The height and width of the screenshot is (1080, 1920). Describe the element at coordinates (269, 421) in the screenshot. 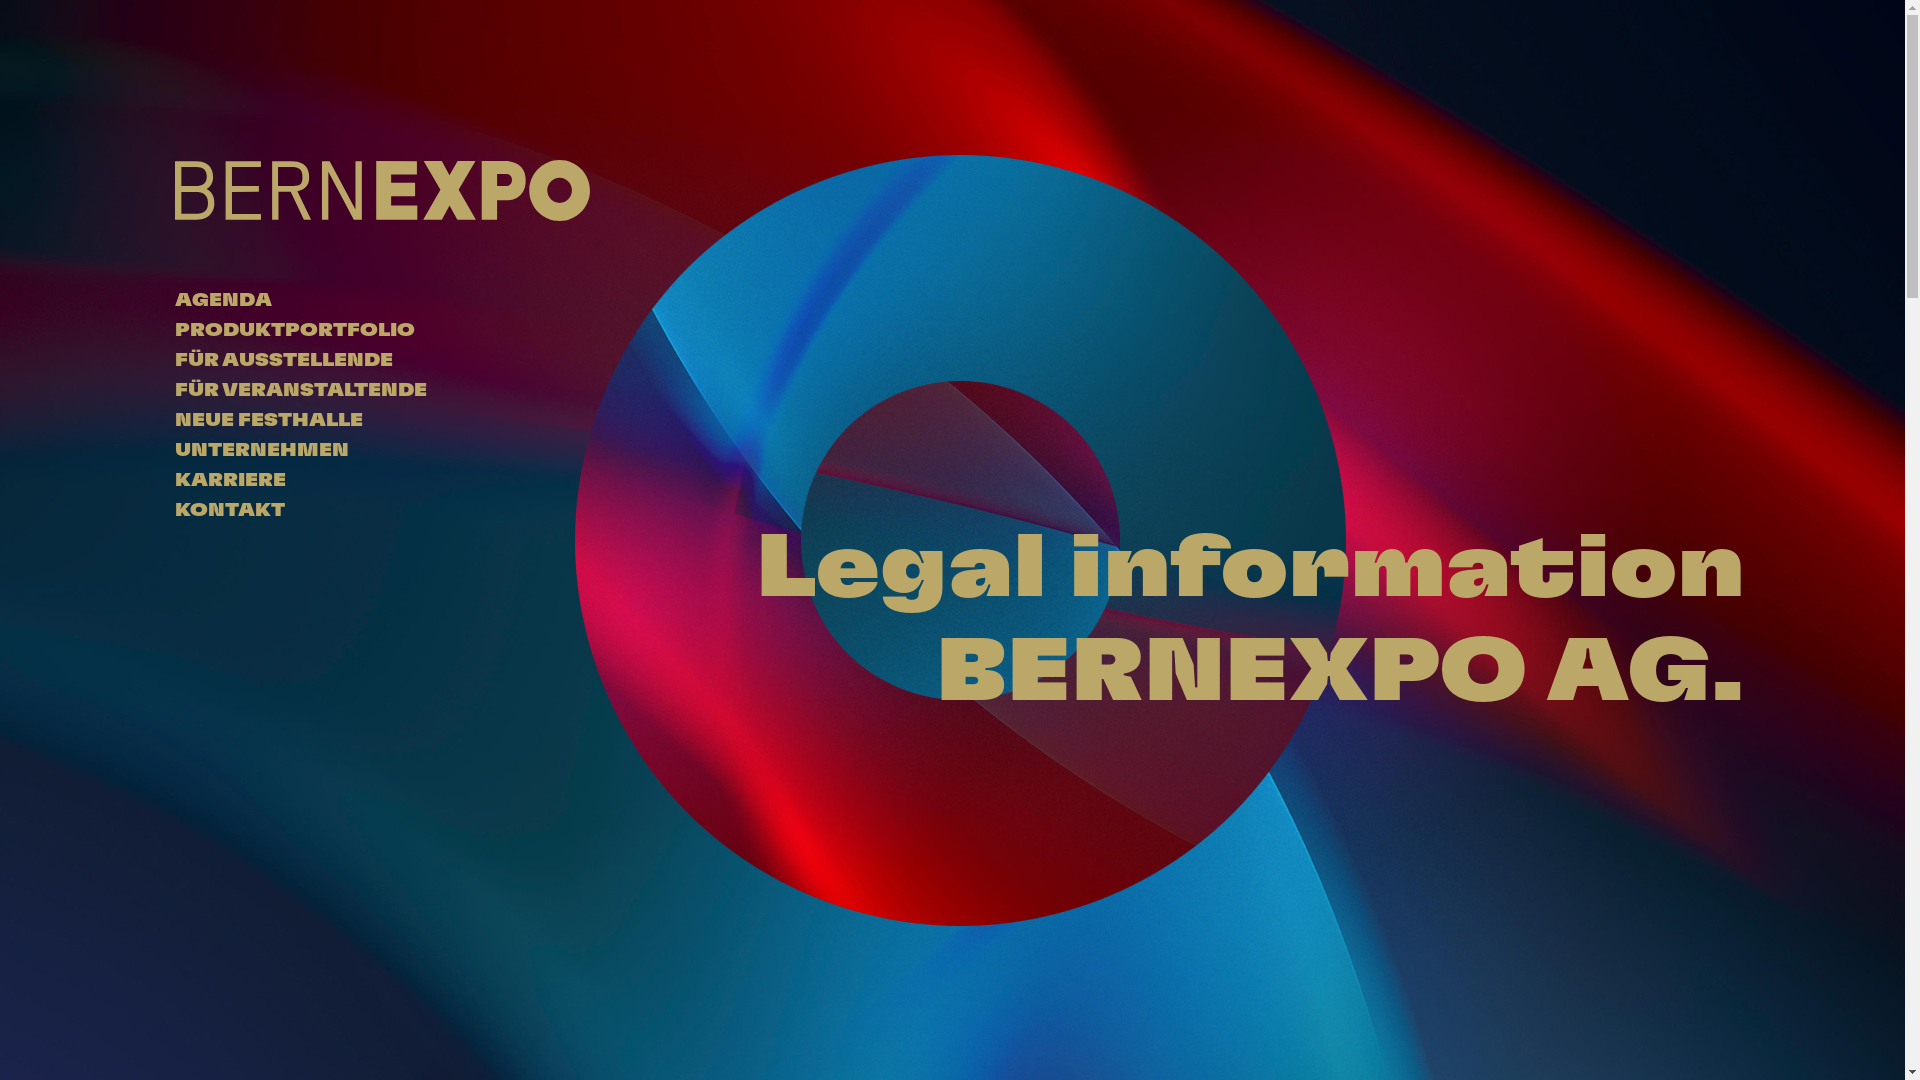

I see `NEUE FESTHALLE` at that location.